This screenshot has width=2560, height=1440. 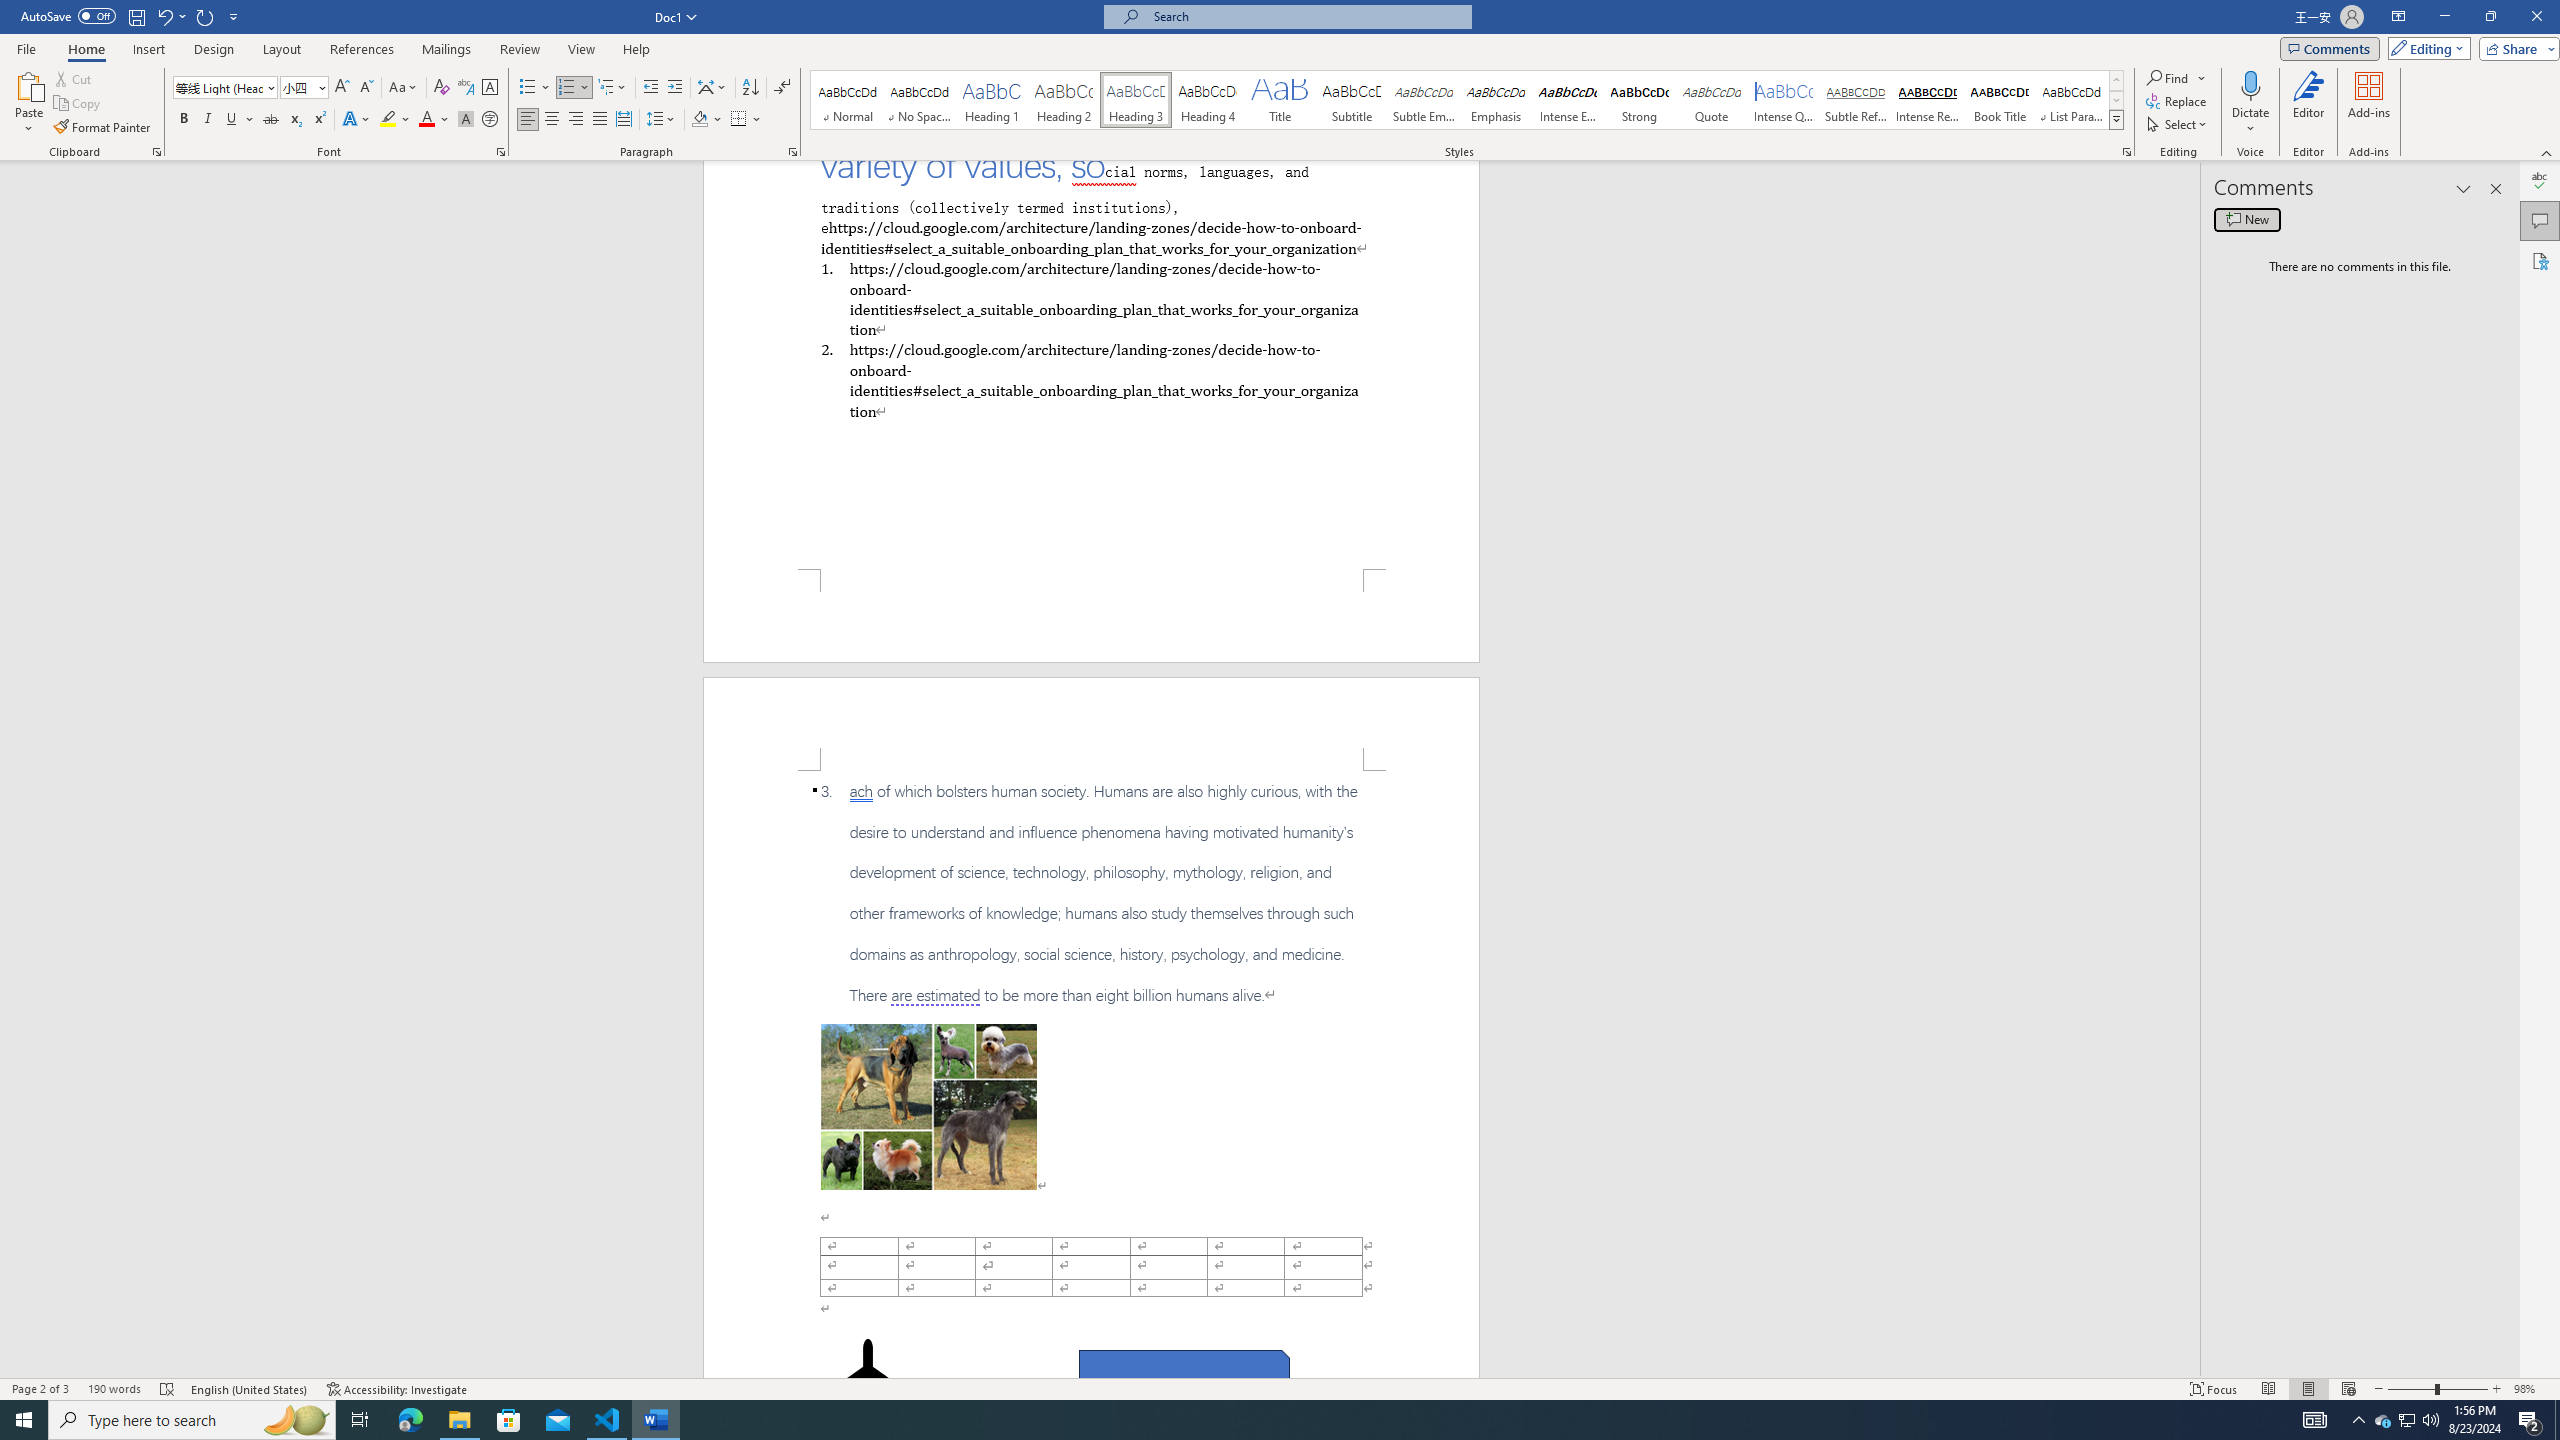 I want to click on Shading, so click(x=708, y=120).